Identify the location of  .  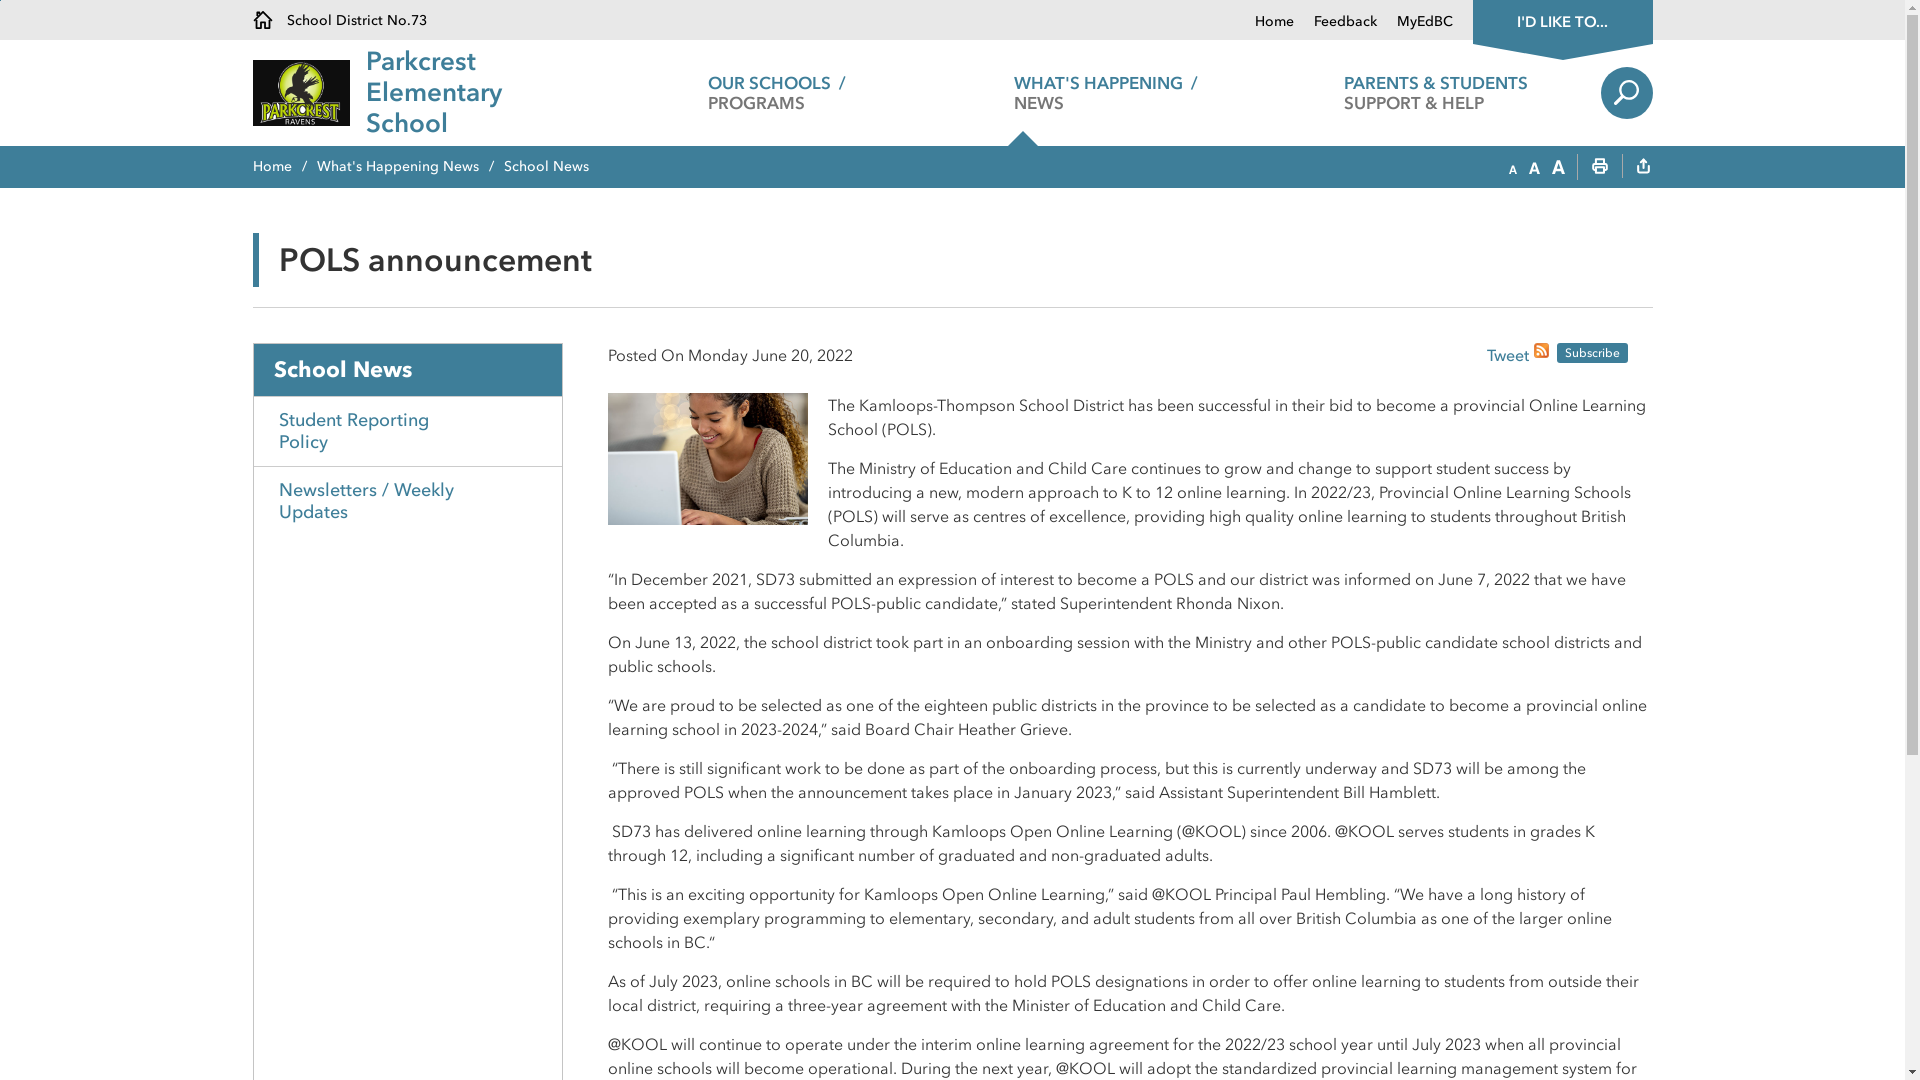
(1643, 168).